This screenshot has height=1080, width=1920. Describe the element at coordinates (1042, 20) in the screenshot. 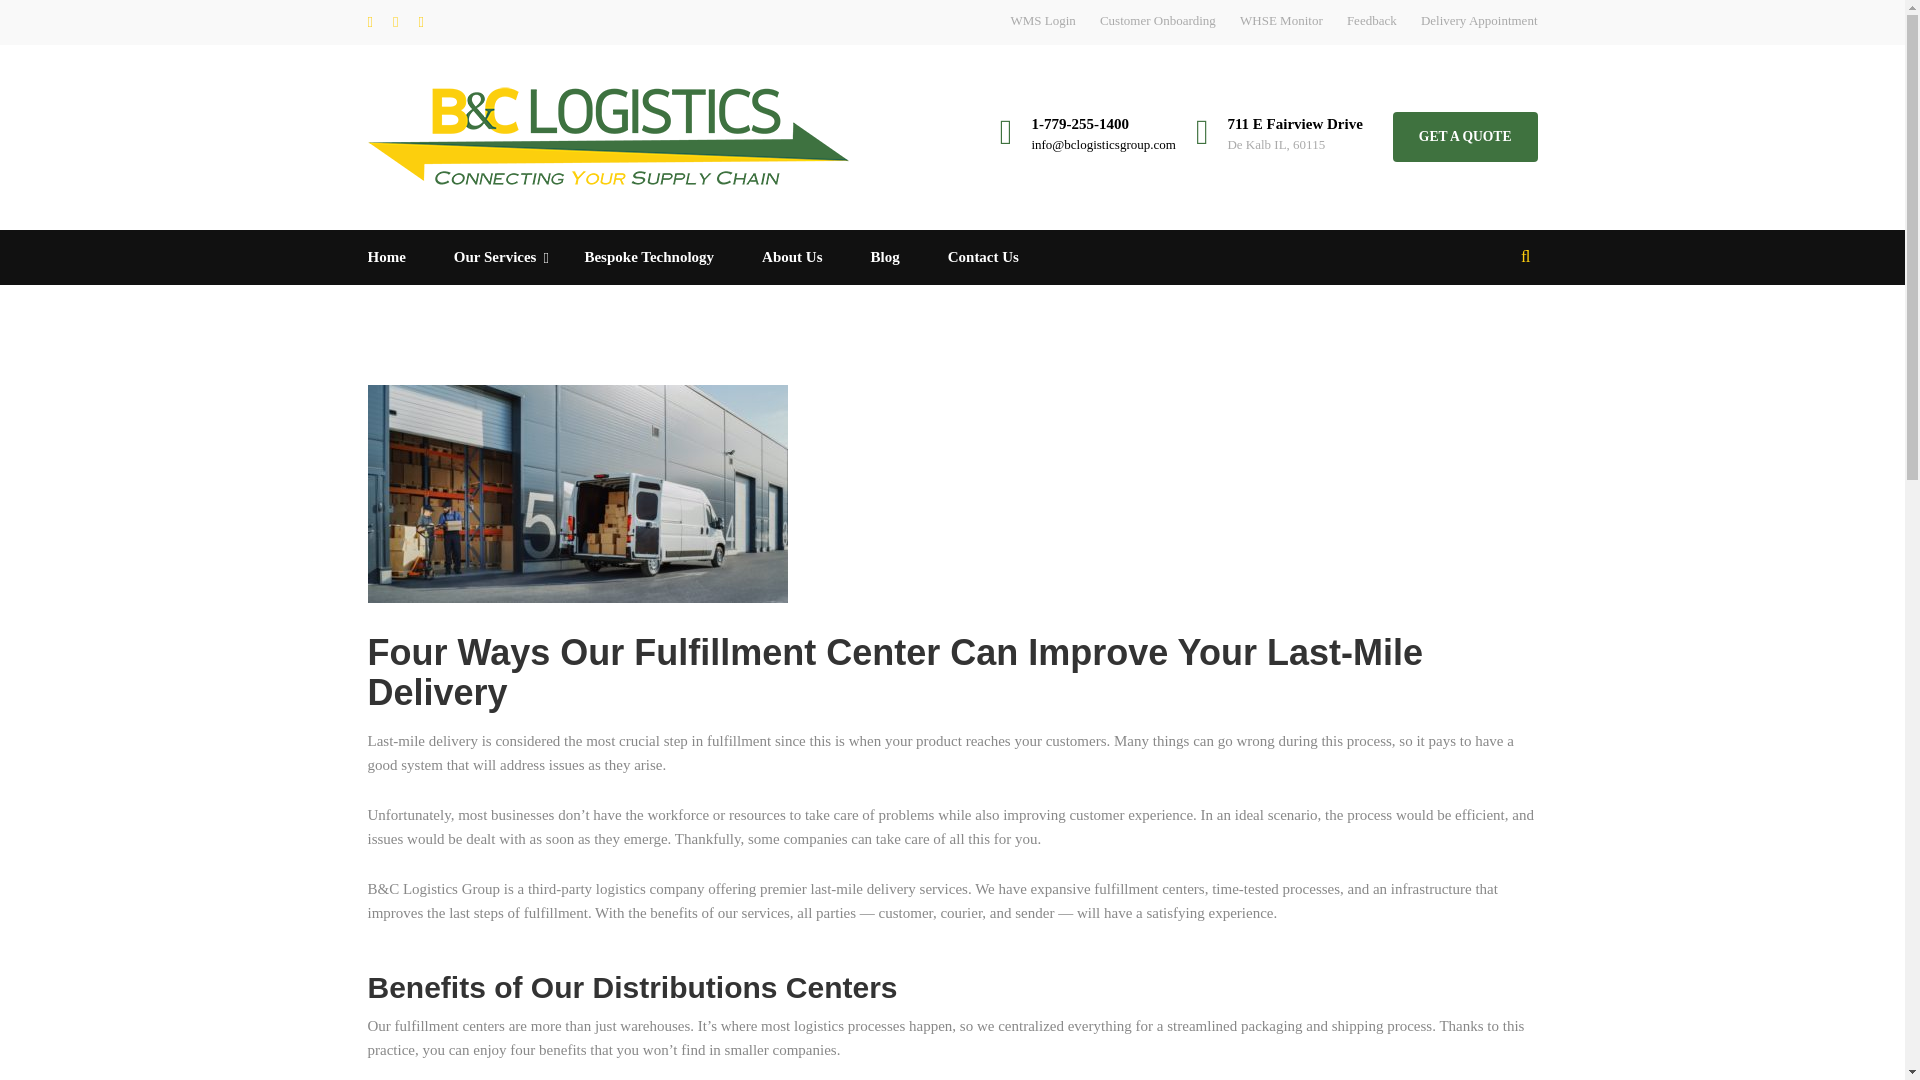

I see `WMS Login` at that location.